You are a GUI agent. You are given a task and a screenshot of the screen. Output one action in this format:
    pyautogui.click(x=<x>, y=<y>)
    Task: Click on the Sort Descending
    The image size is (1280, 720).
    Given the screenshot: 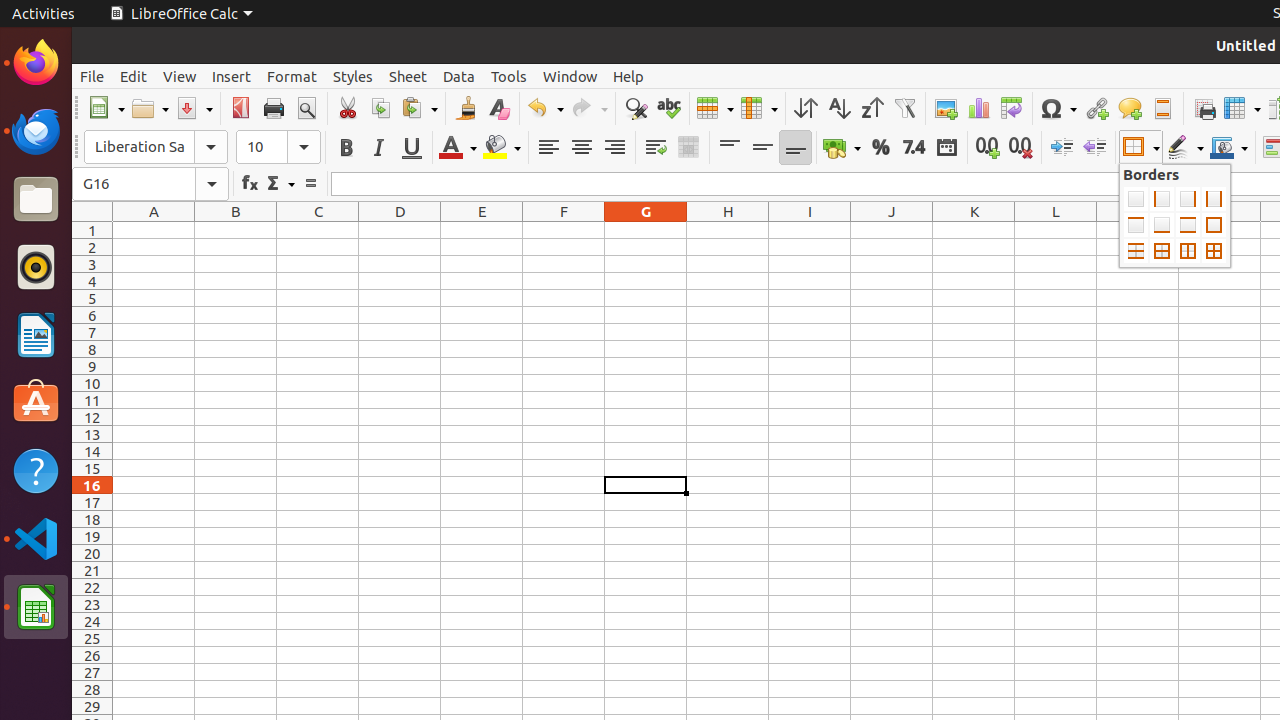 What is the action you would take?
    pyautogui.click(x=872, y=108)
    